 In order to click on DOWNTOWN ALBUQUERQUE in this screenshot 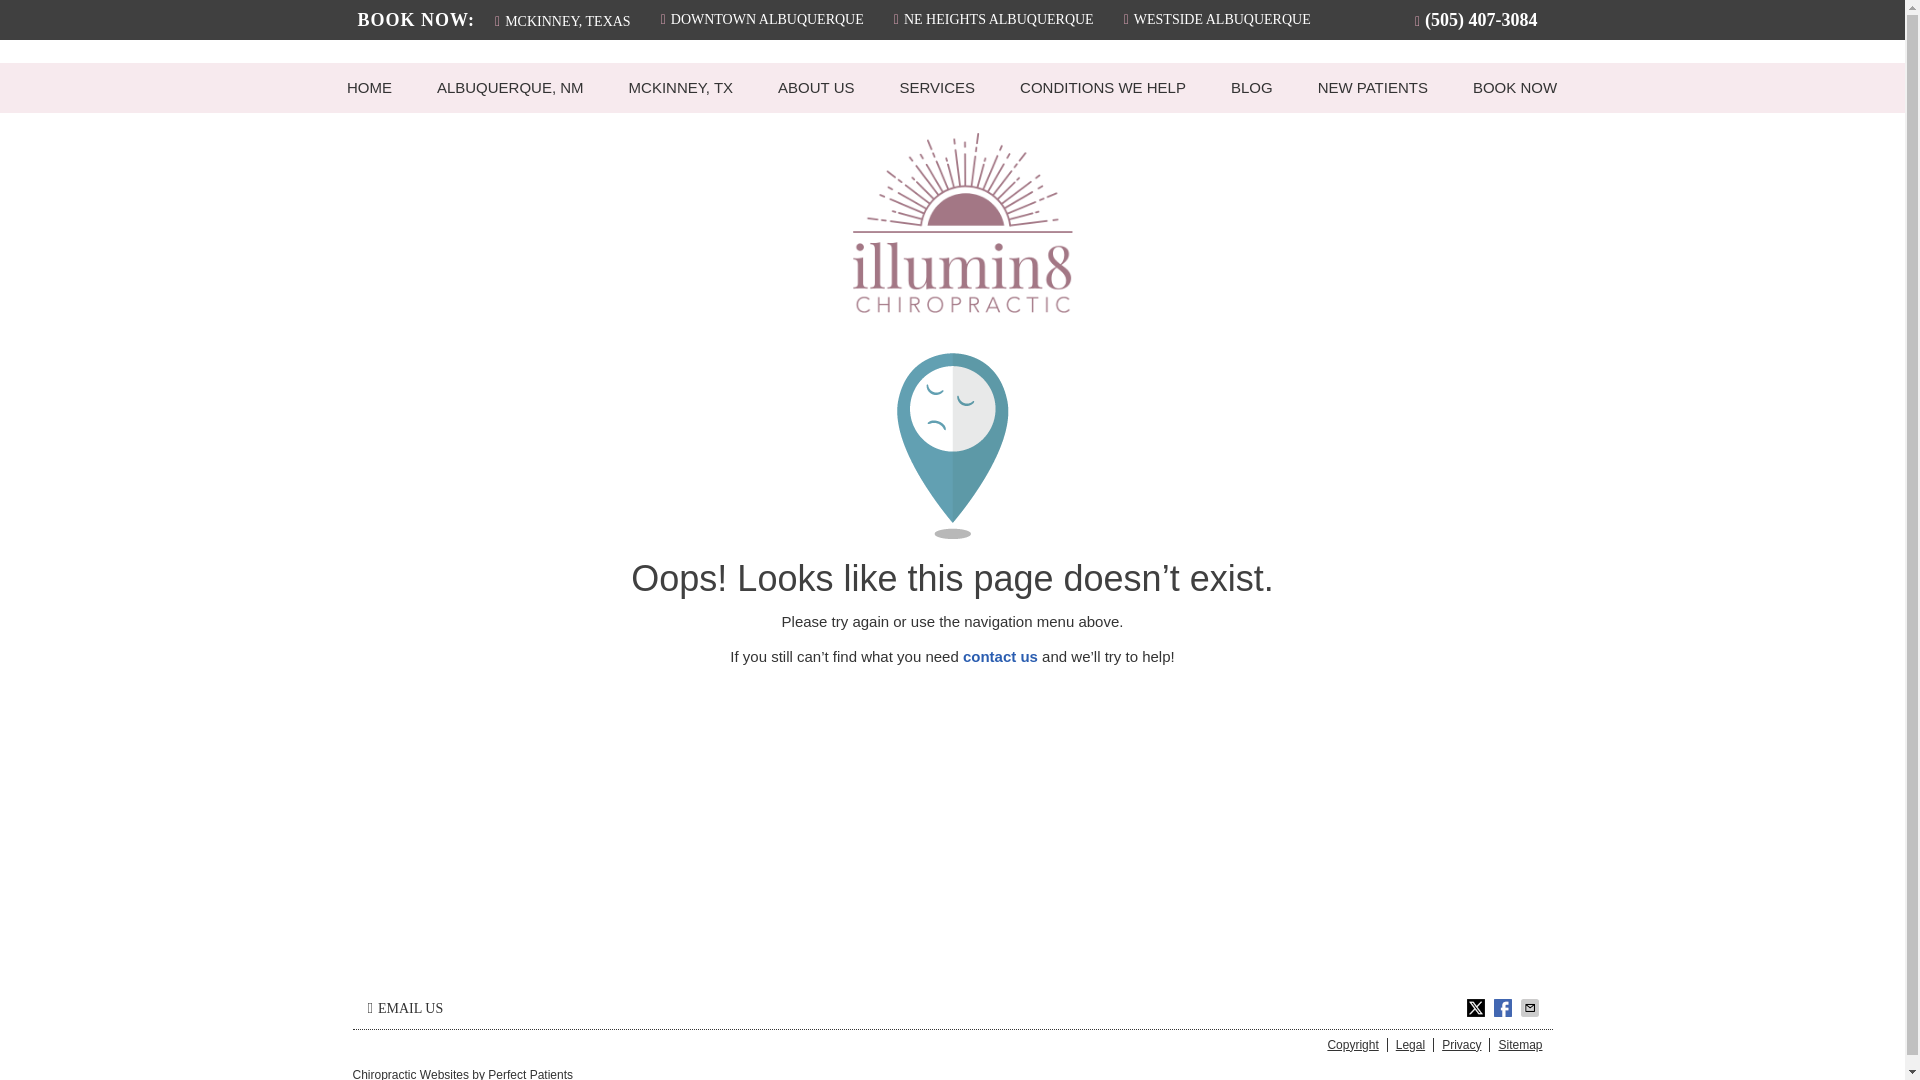, I will do `click(762, 19)`.